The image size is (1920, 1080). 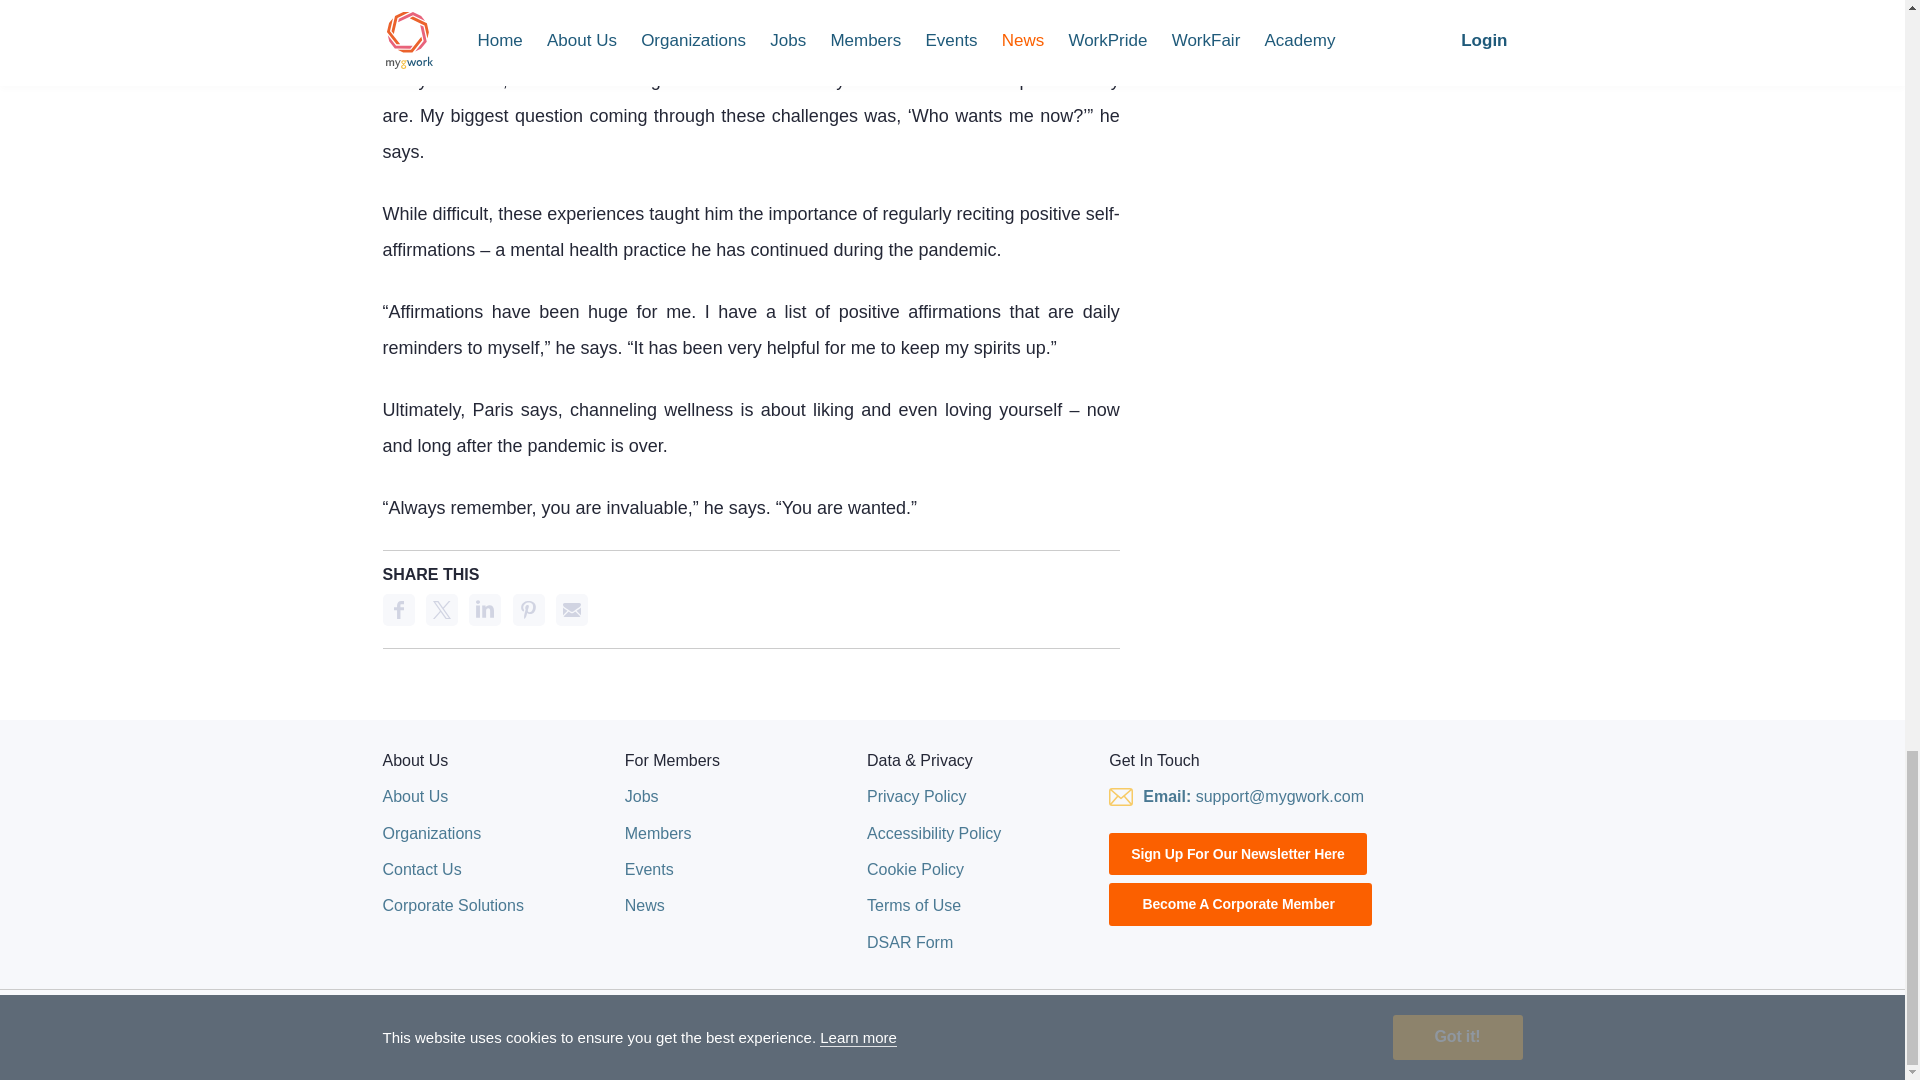 What do you see at coordinates (915, 869) in the screenshot?
I see `Cookie Policy` at bounding box center [915, 869].